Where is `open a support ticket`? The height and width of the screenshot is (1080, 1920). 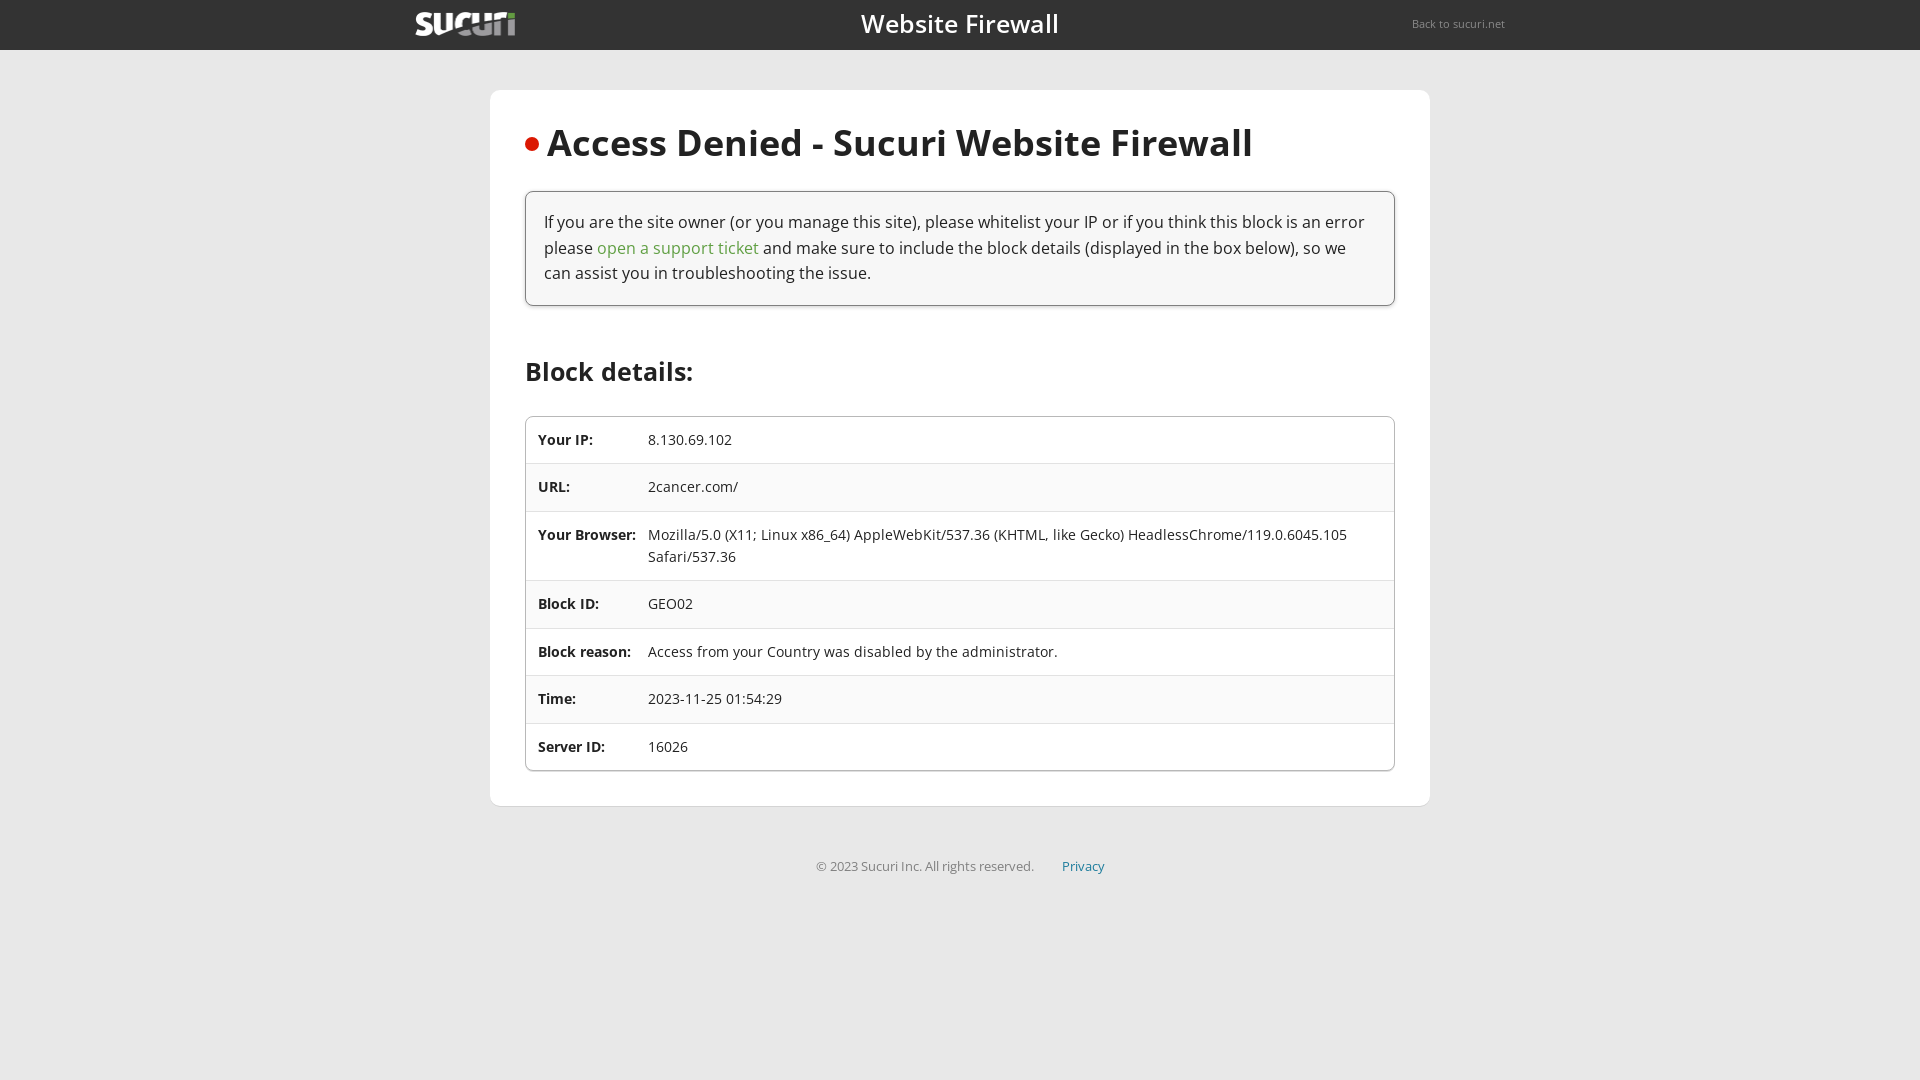
open a support ticket is located at coordinates (678, 248).